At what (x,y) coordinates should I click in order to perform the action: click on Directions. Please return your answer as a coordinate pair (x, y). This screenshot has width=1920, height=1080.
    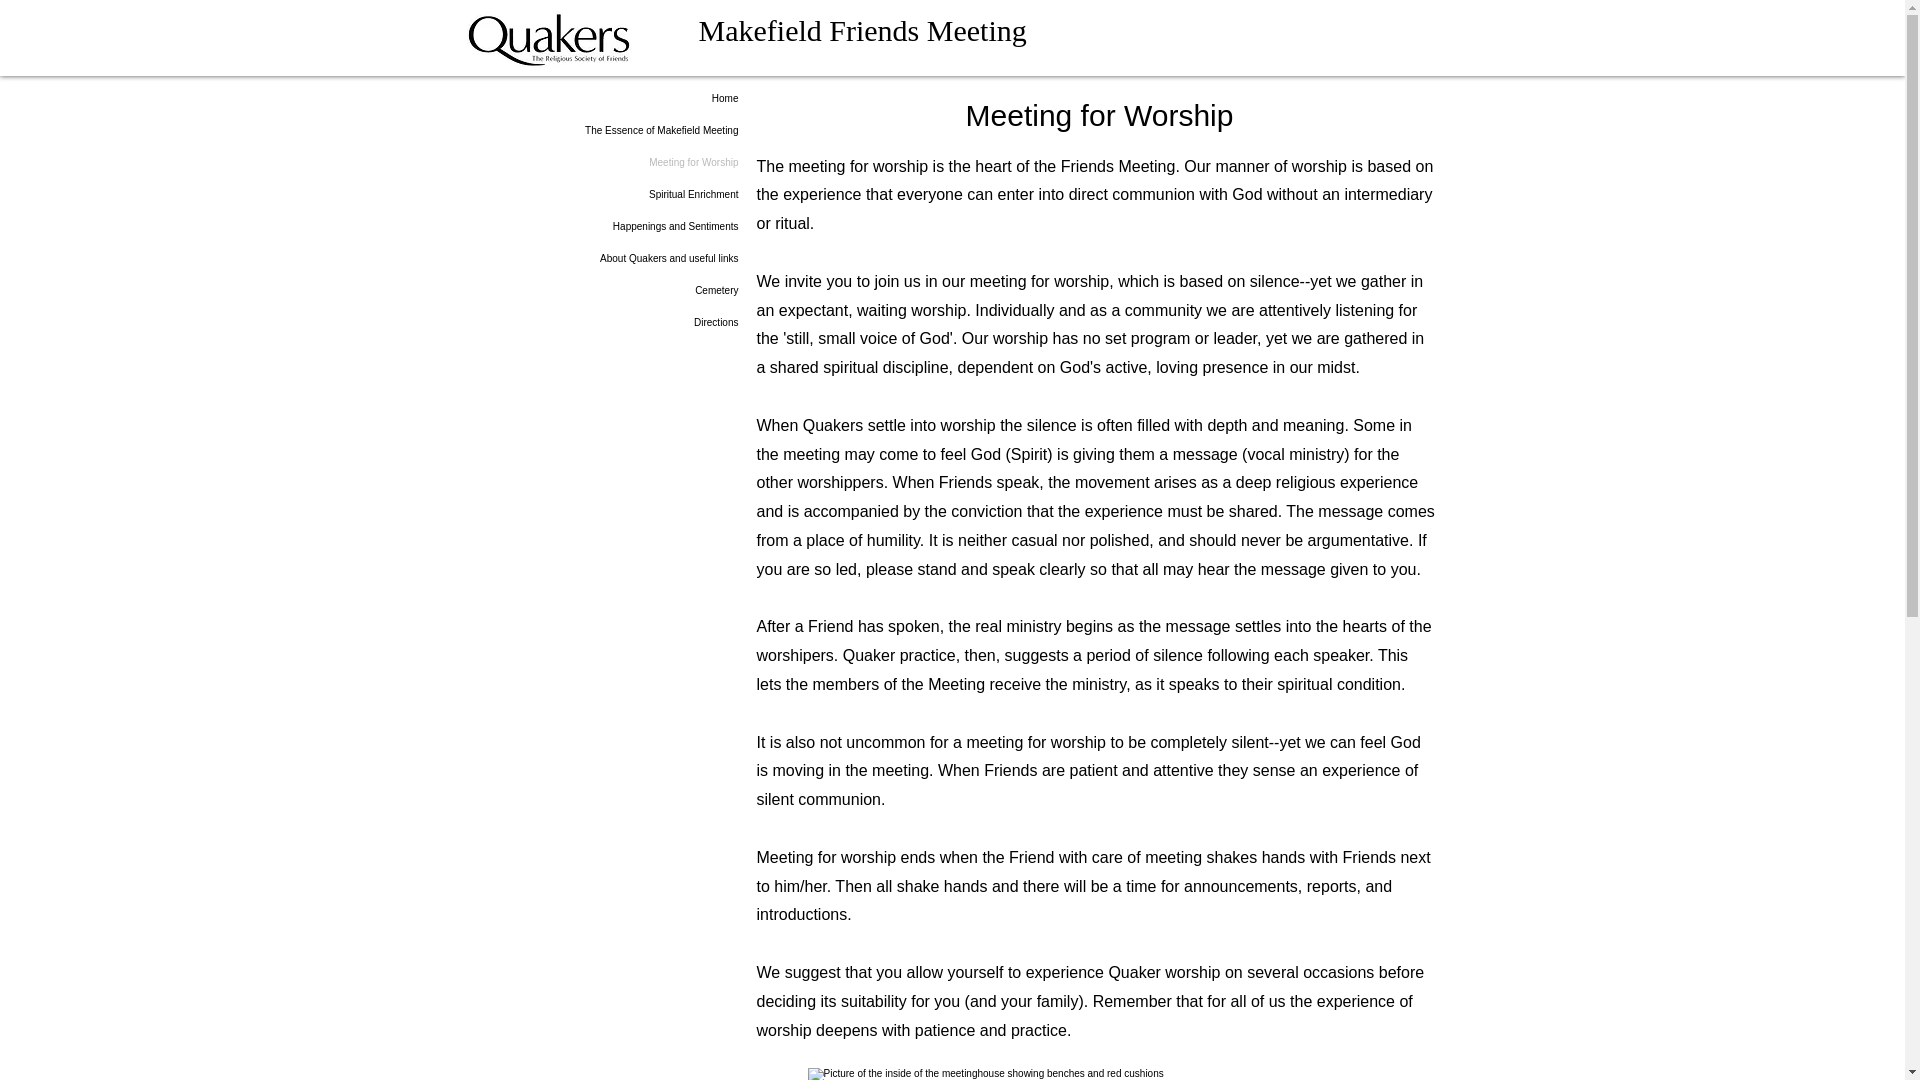
    Looking at the image, I should click on (690, 322).